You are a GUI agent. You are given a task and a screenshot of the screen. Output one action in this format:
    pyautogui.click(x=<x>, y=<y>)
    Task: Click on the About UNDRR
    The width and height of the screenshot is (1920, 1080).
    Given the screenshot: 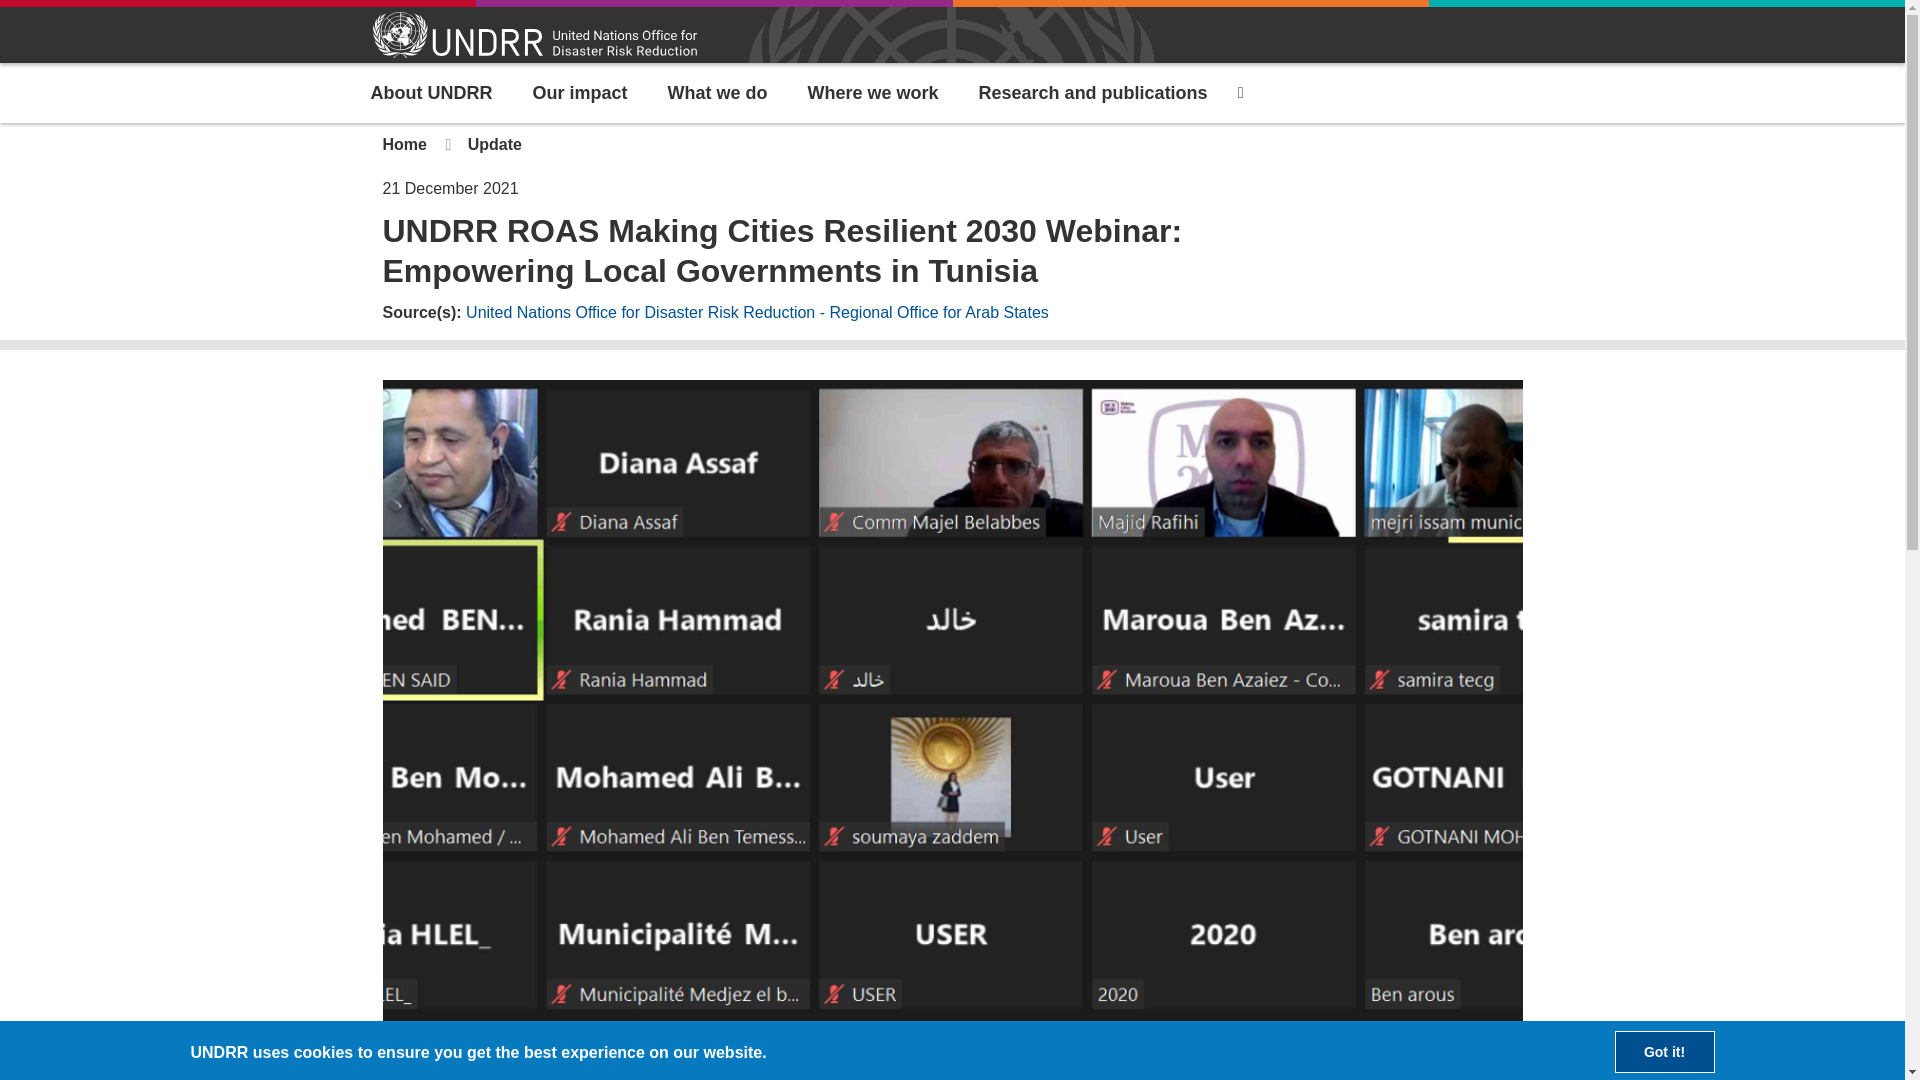 What is the action you would take?
    pyautogui.click(x=430, y=92)
    